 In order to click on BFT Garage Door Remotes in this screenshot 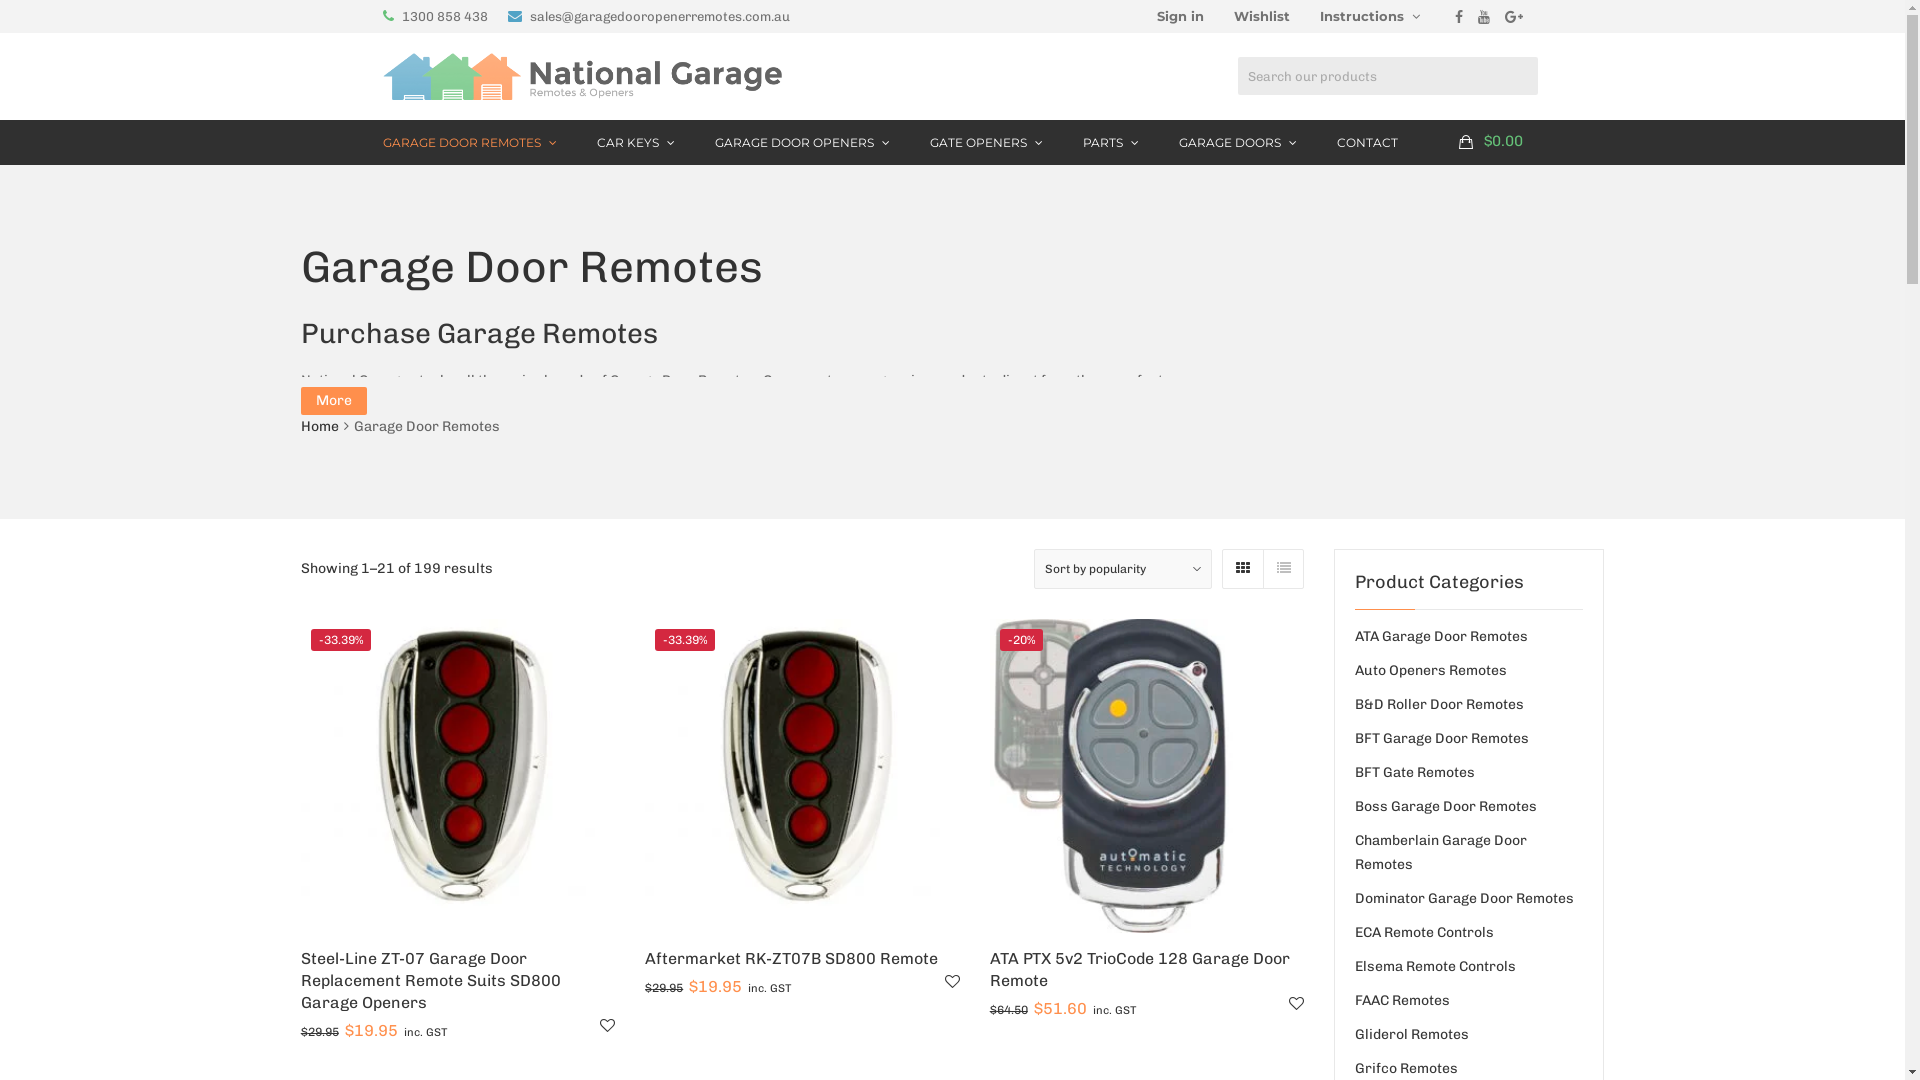, I will do `click(1442, 738)`.